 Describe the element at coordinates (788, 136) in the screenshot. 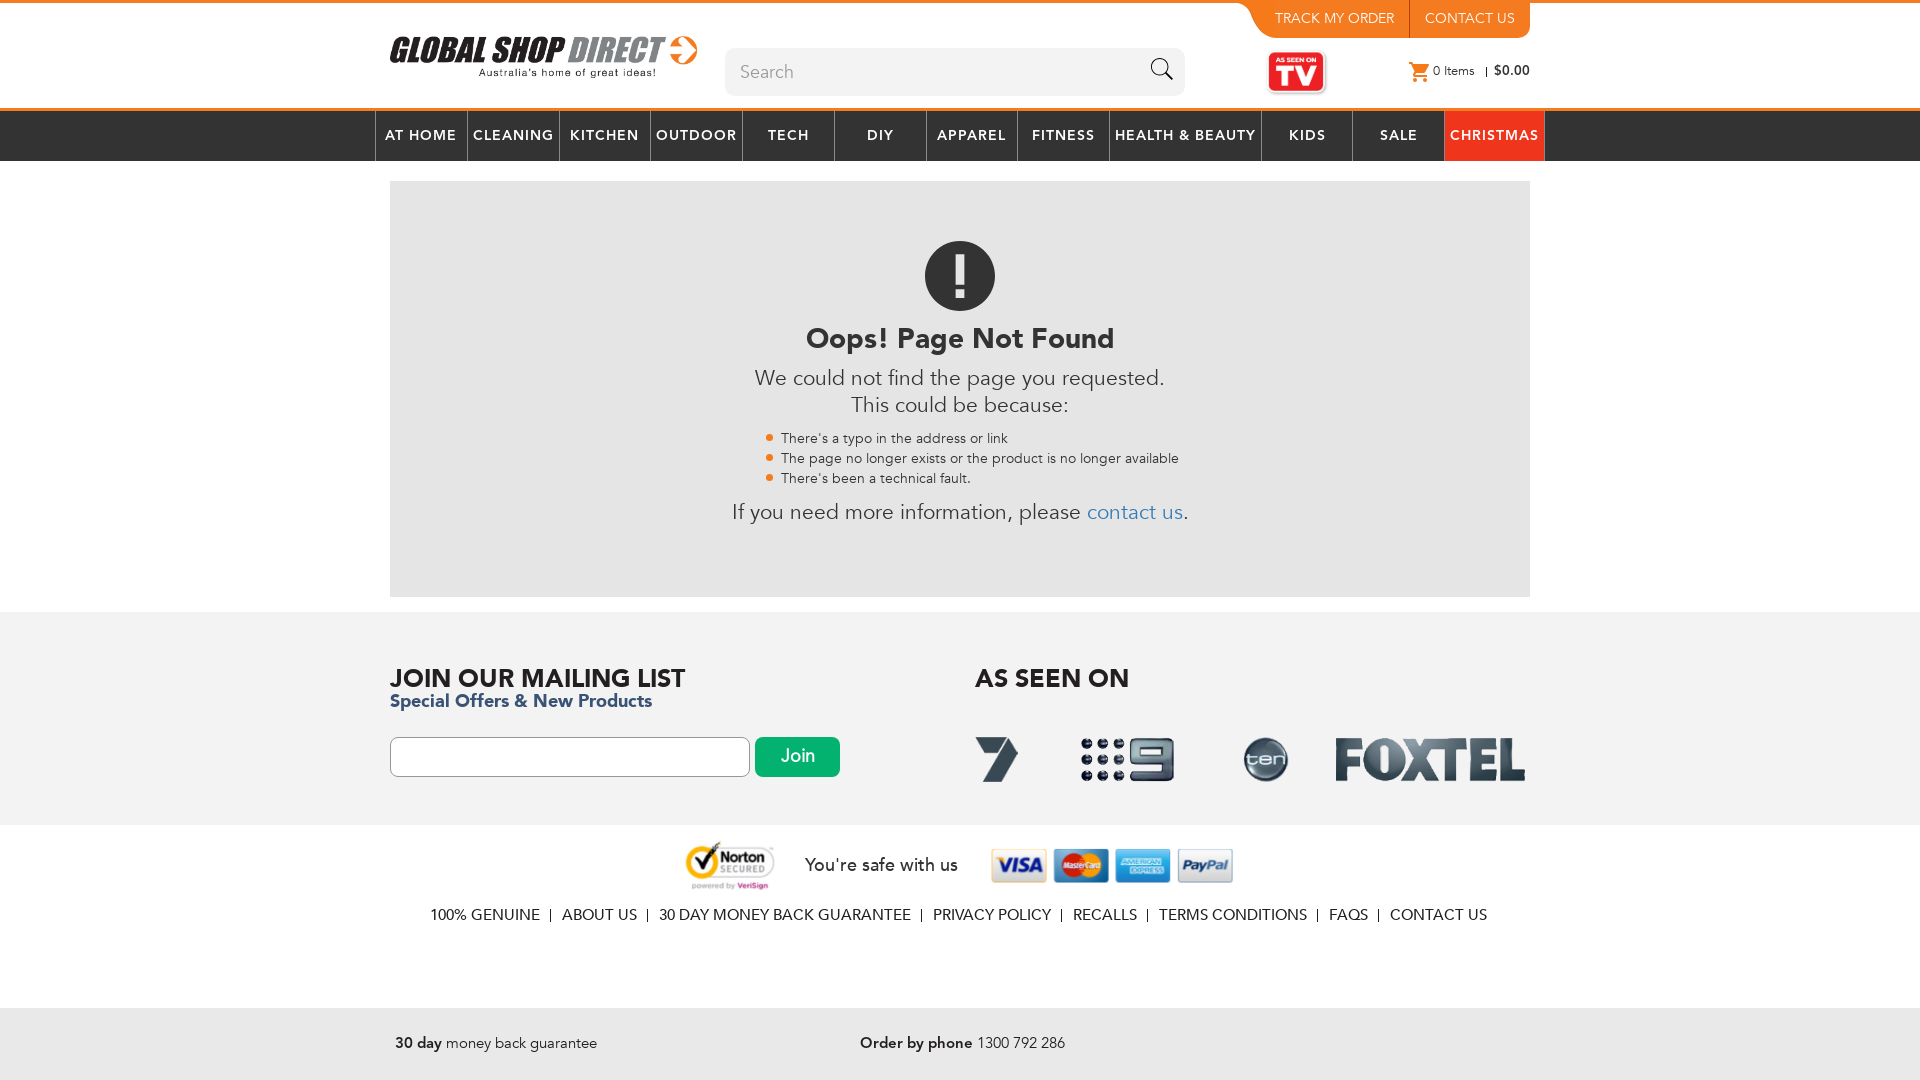

I see `TECH` at that location.